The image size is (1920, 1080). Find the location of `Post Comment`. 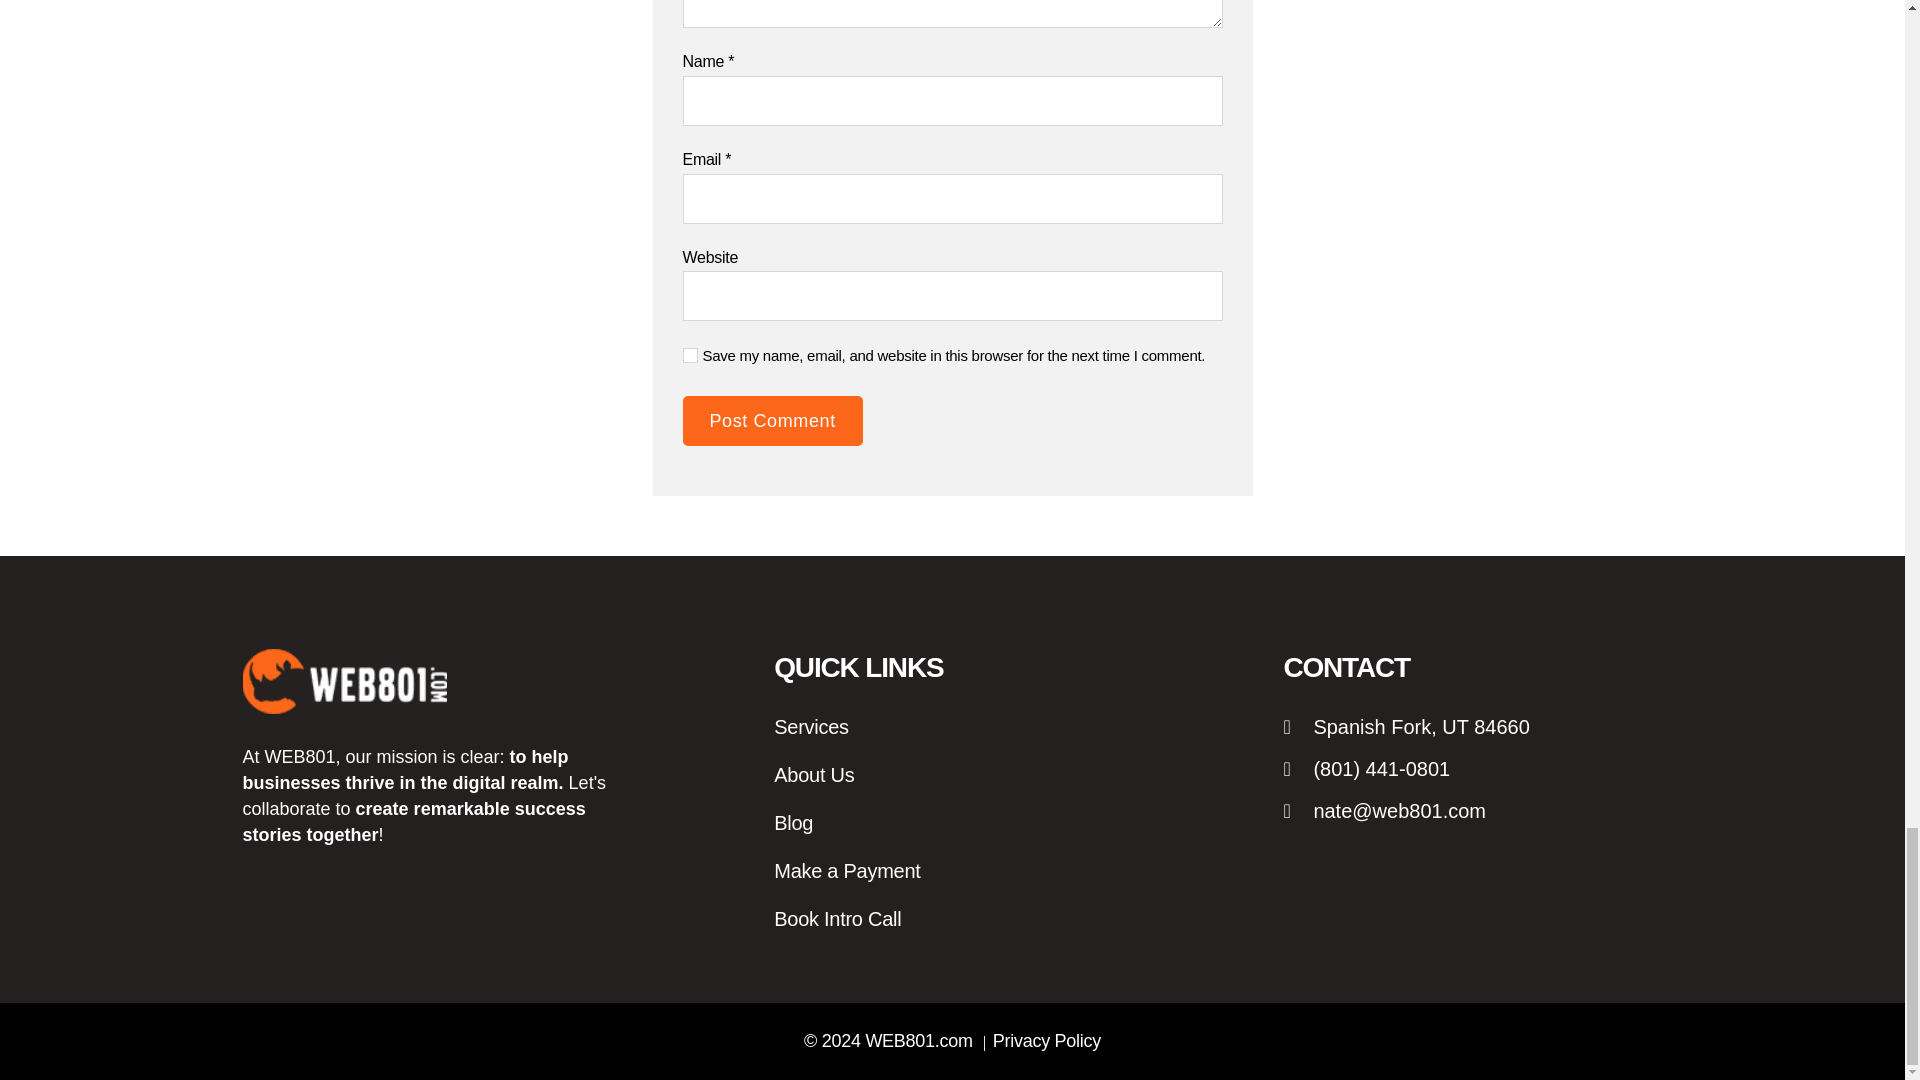

Post Comment is located at coordinates (772, 421).